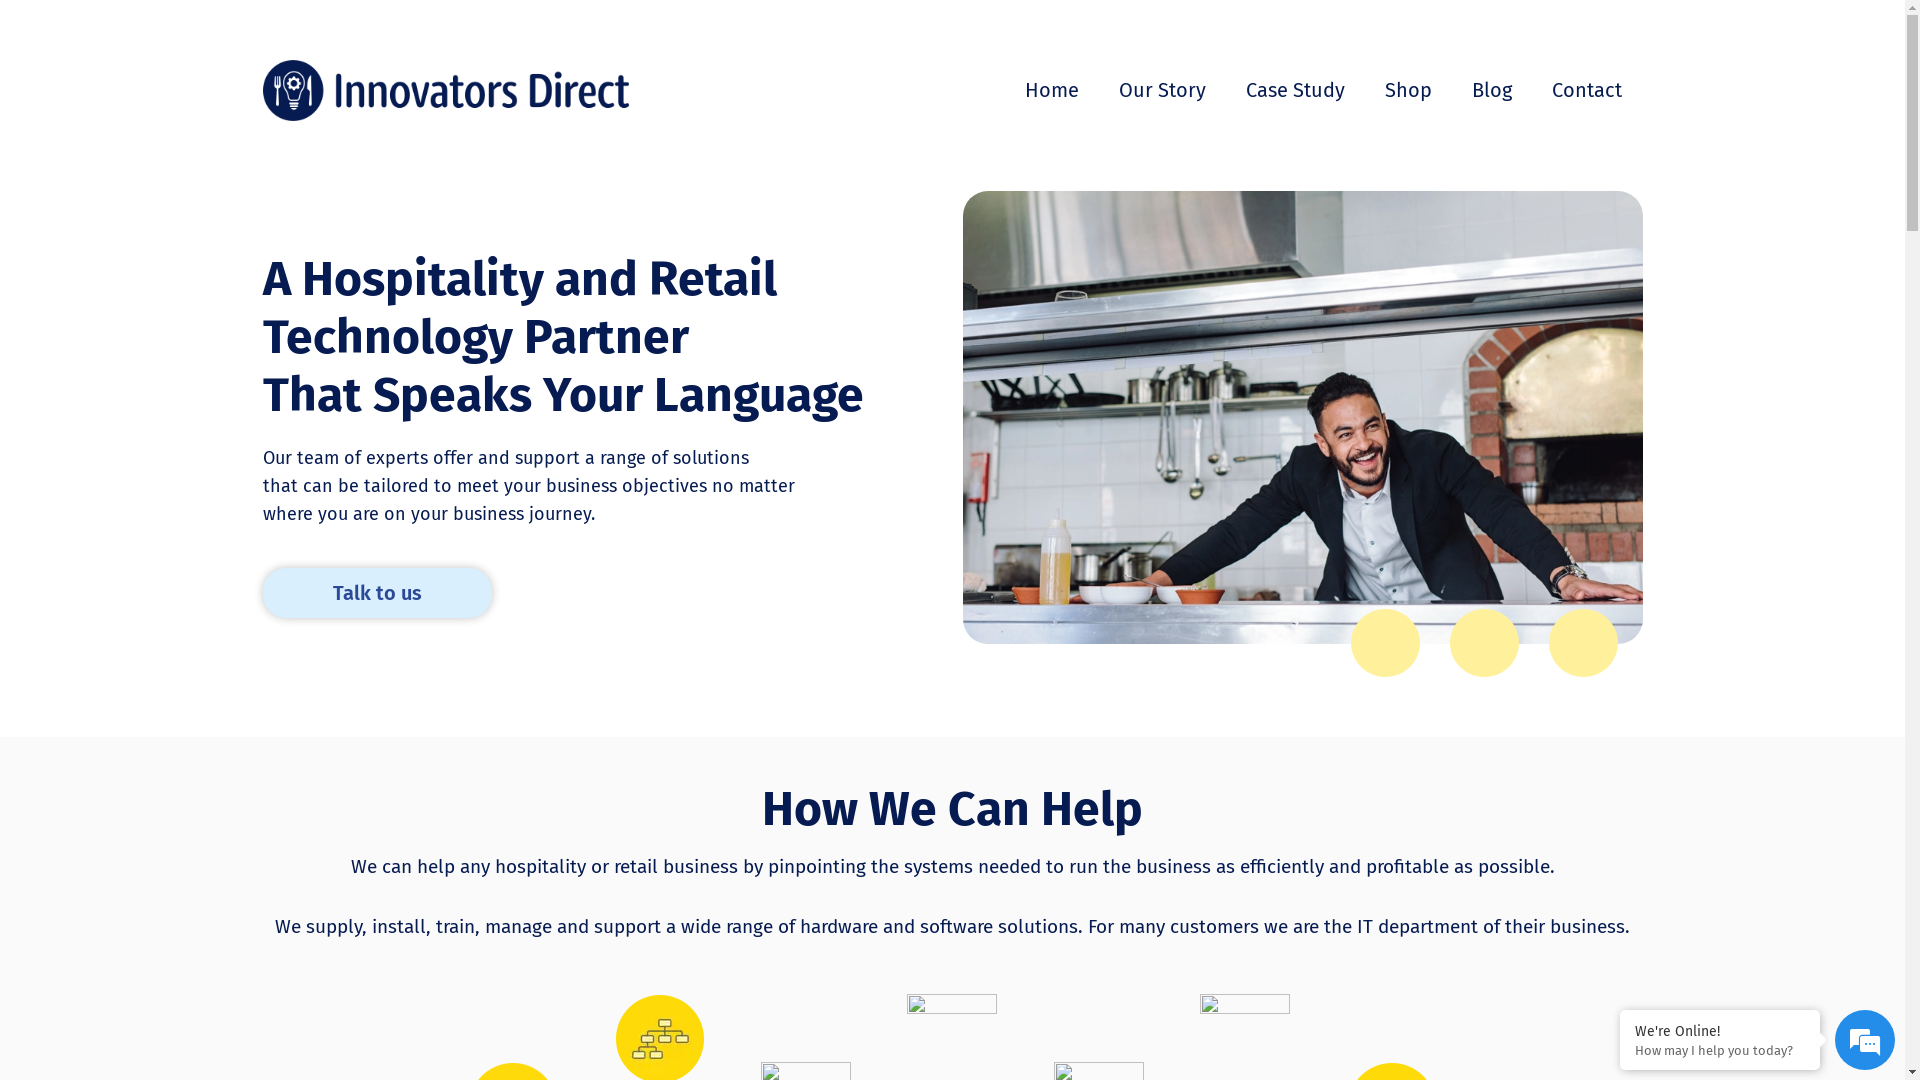 This screenshot has height=1080, width=1920. Describe the element at coordinates (1587, 90) in the screenshot. I see `Contact` at that location.